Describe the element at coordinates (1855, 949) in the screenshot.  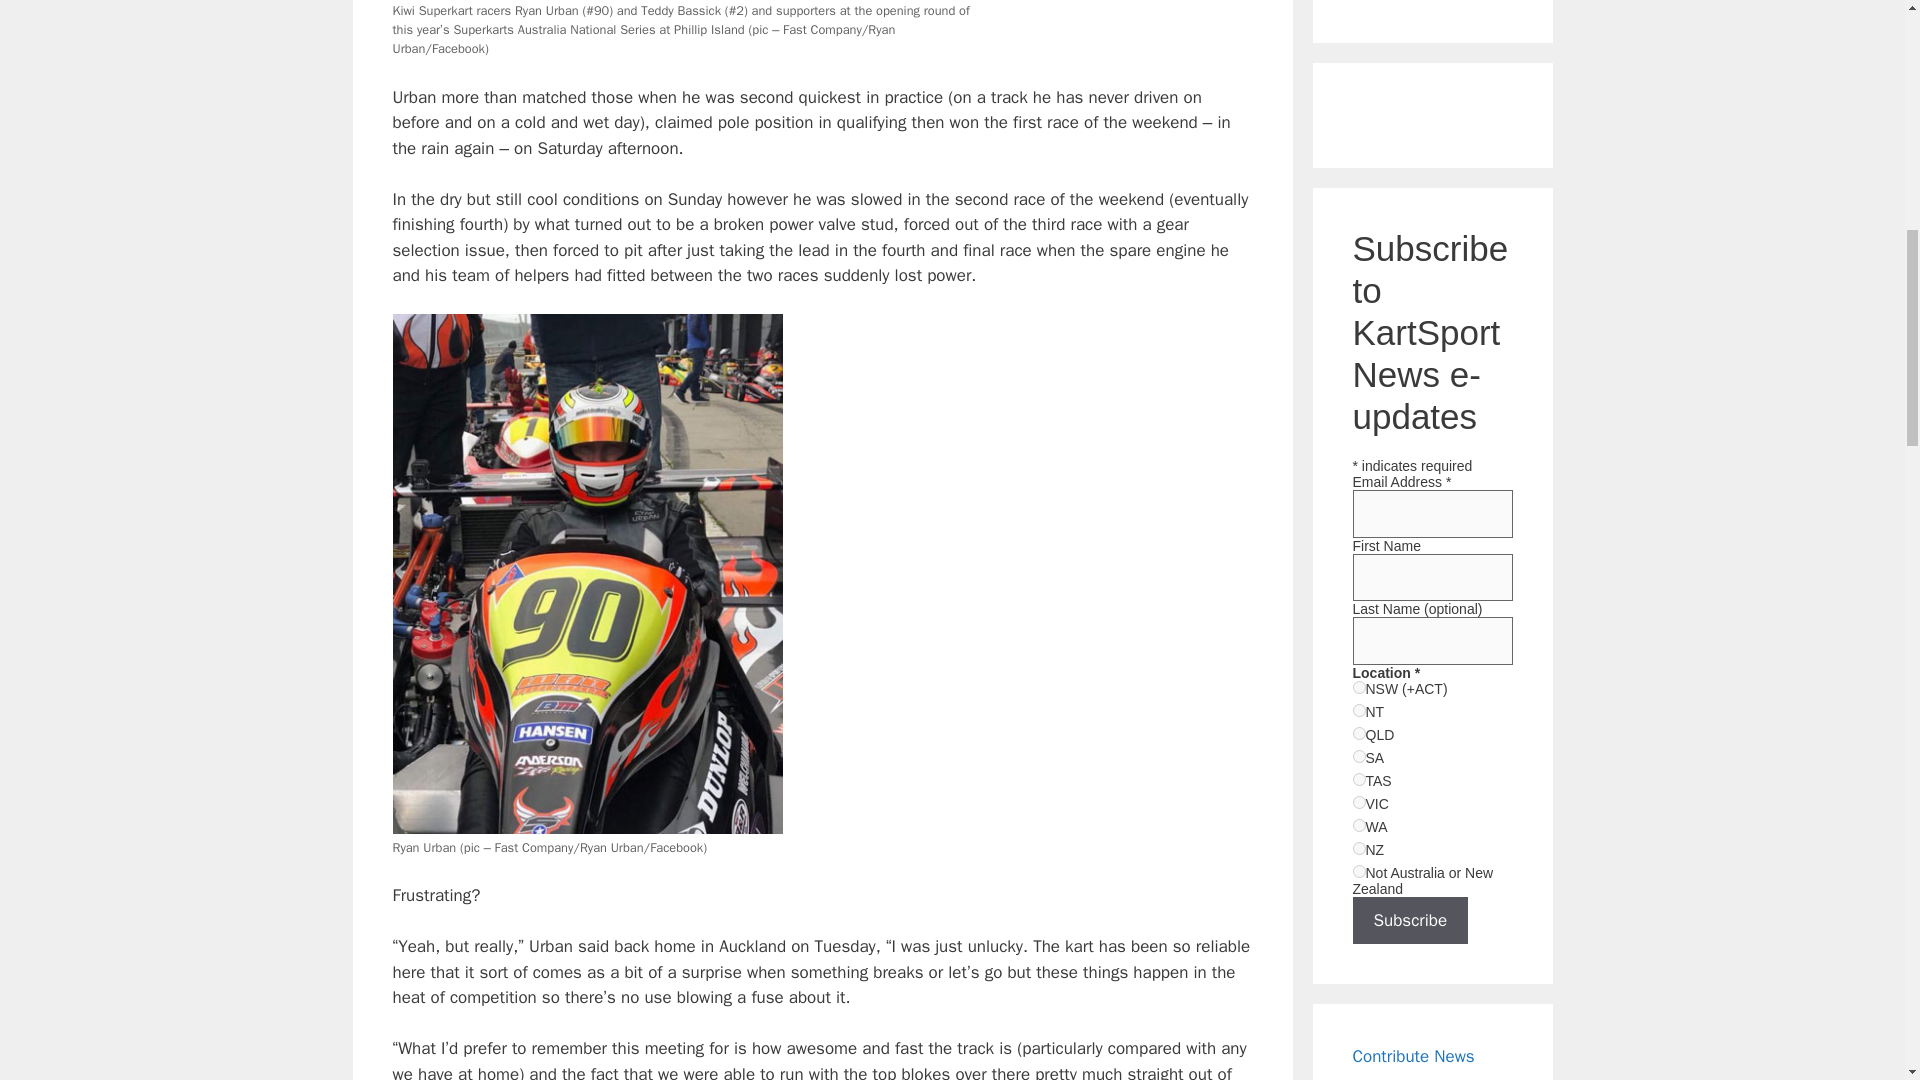
I see `Scroll back to top` at that location.